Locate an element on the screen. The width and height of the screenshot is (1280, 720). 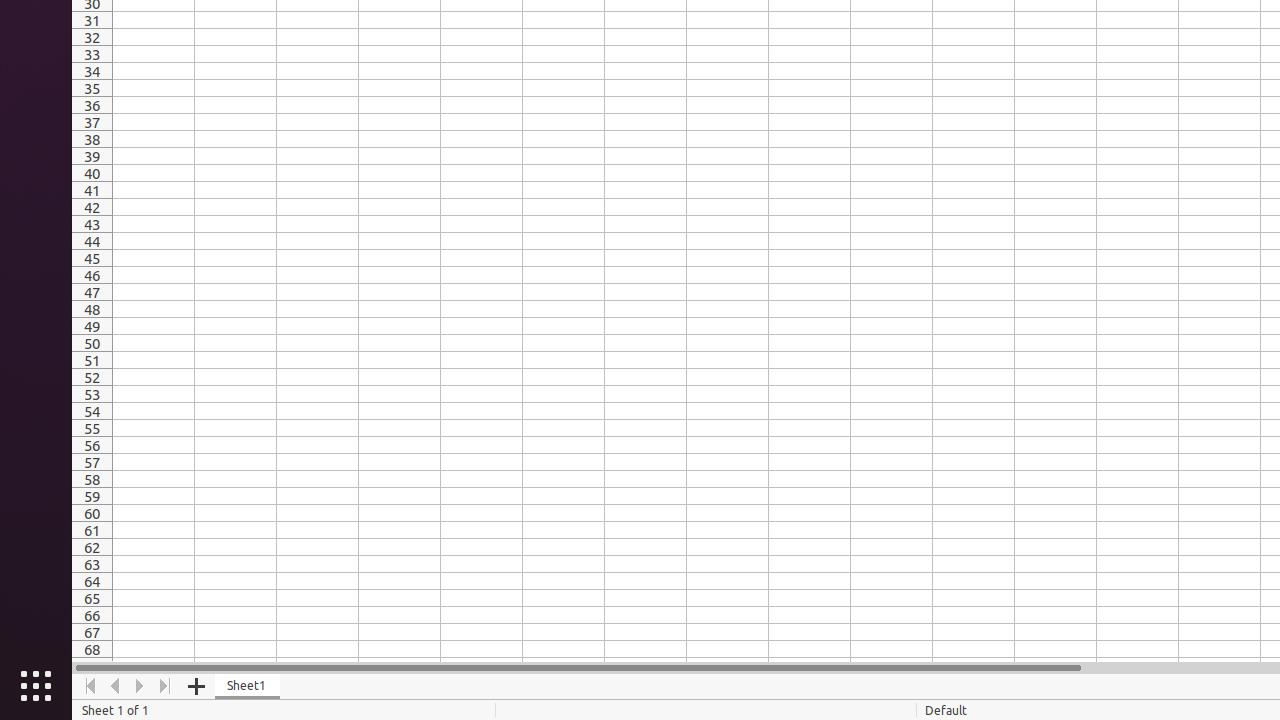
Move To End is located at coordinates (166, 686).